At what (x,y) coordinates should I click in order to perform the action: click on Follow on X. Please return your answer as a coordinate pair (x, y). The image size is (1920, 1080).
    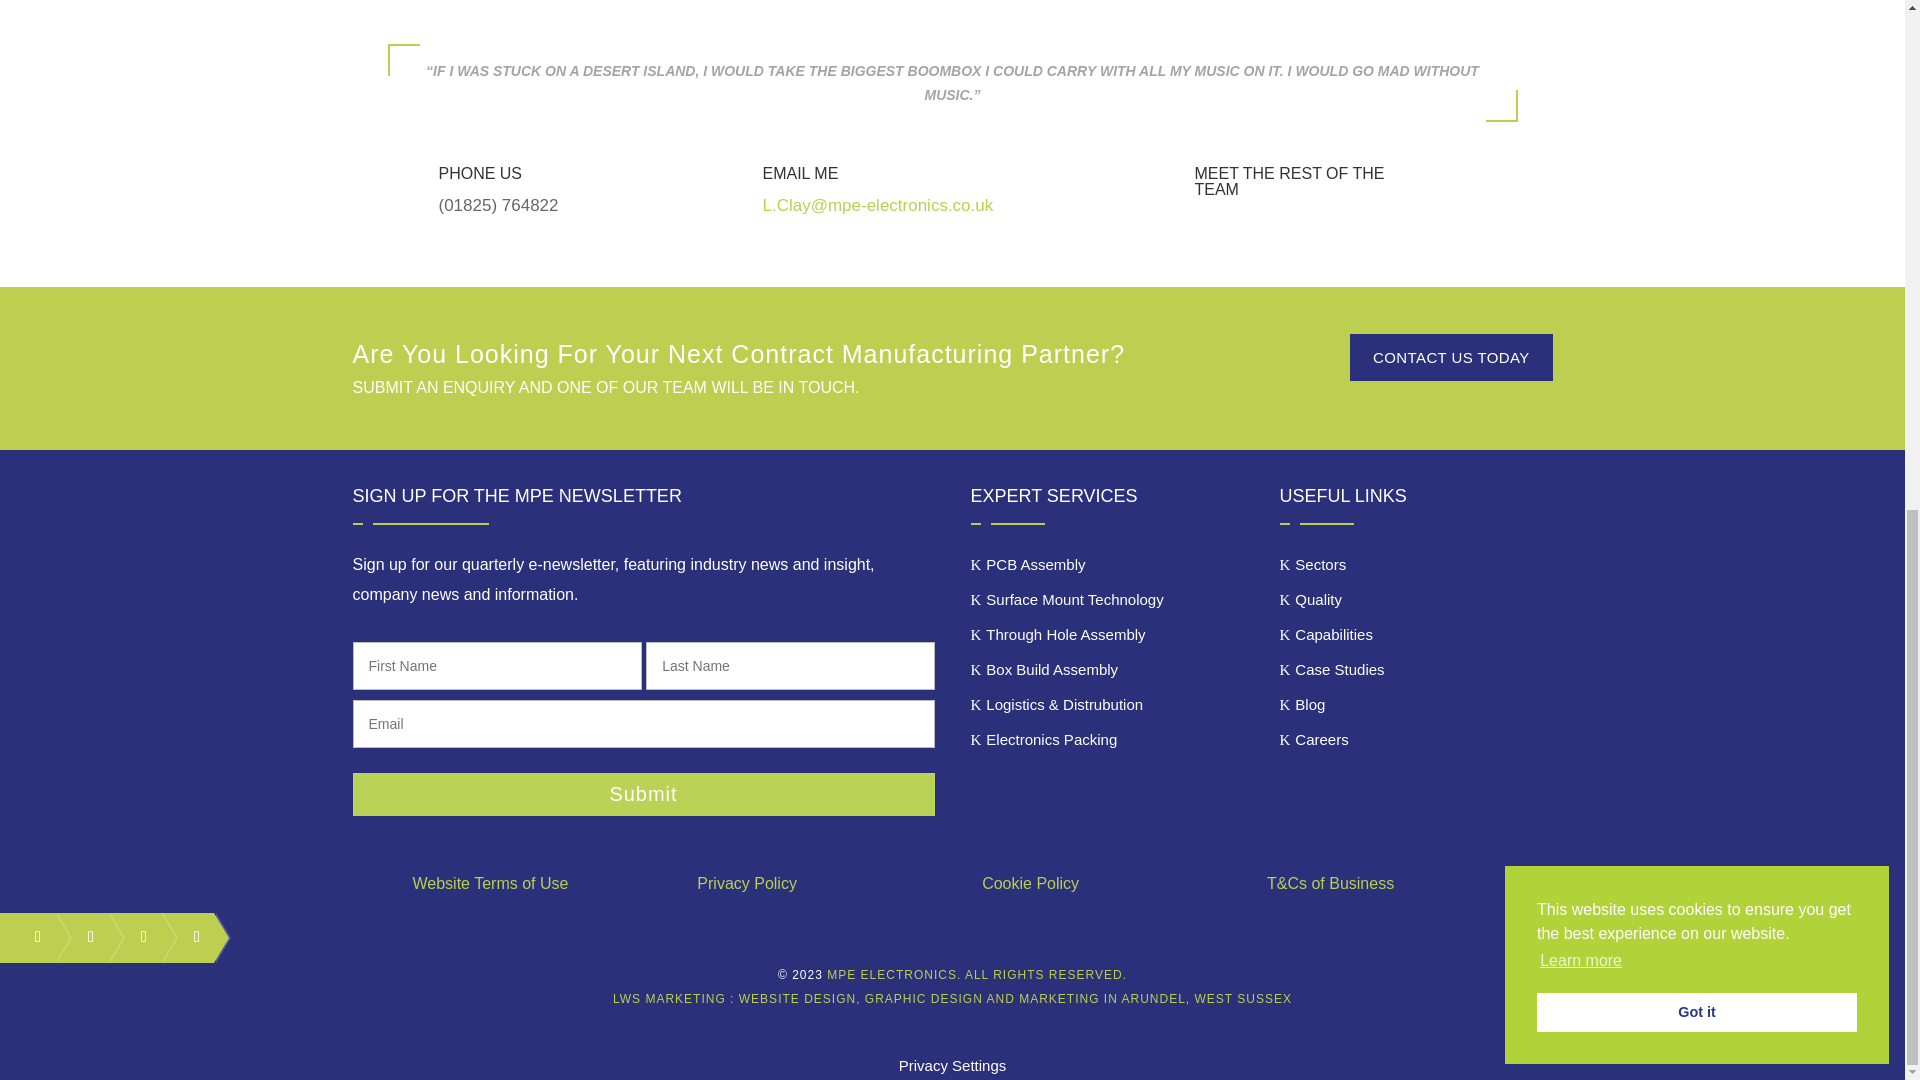
    Looking at the image, I should click on (81, 936).